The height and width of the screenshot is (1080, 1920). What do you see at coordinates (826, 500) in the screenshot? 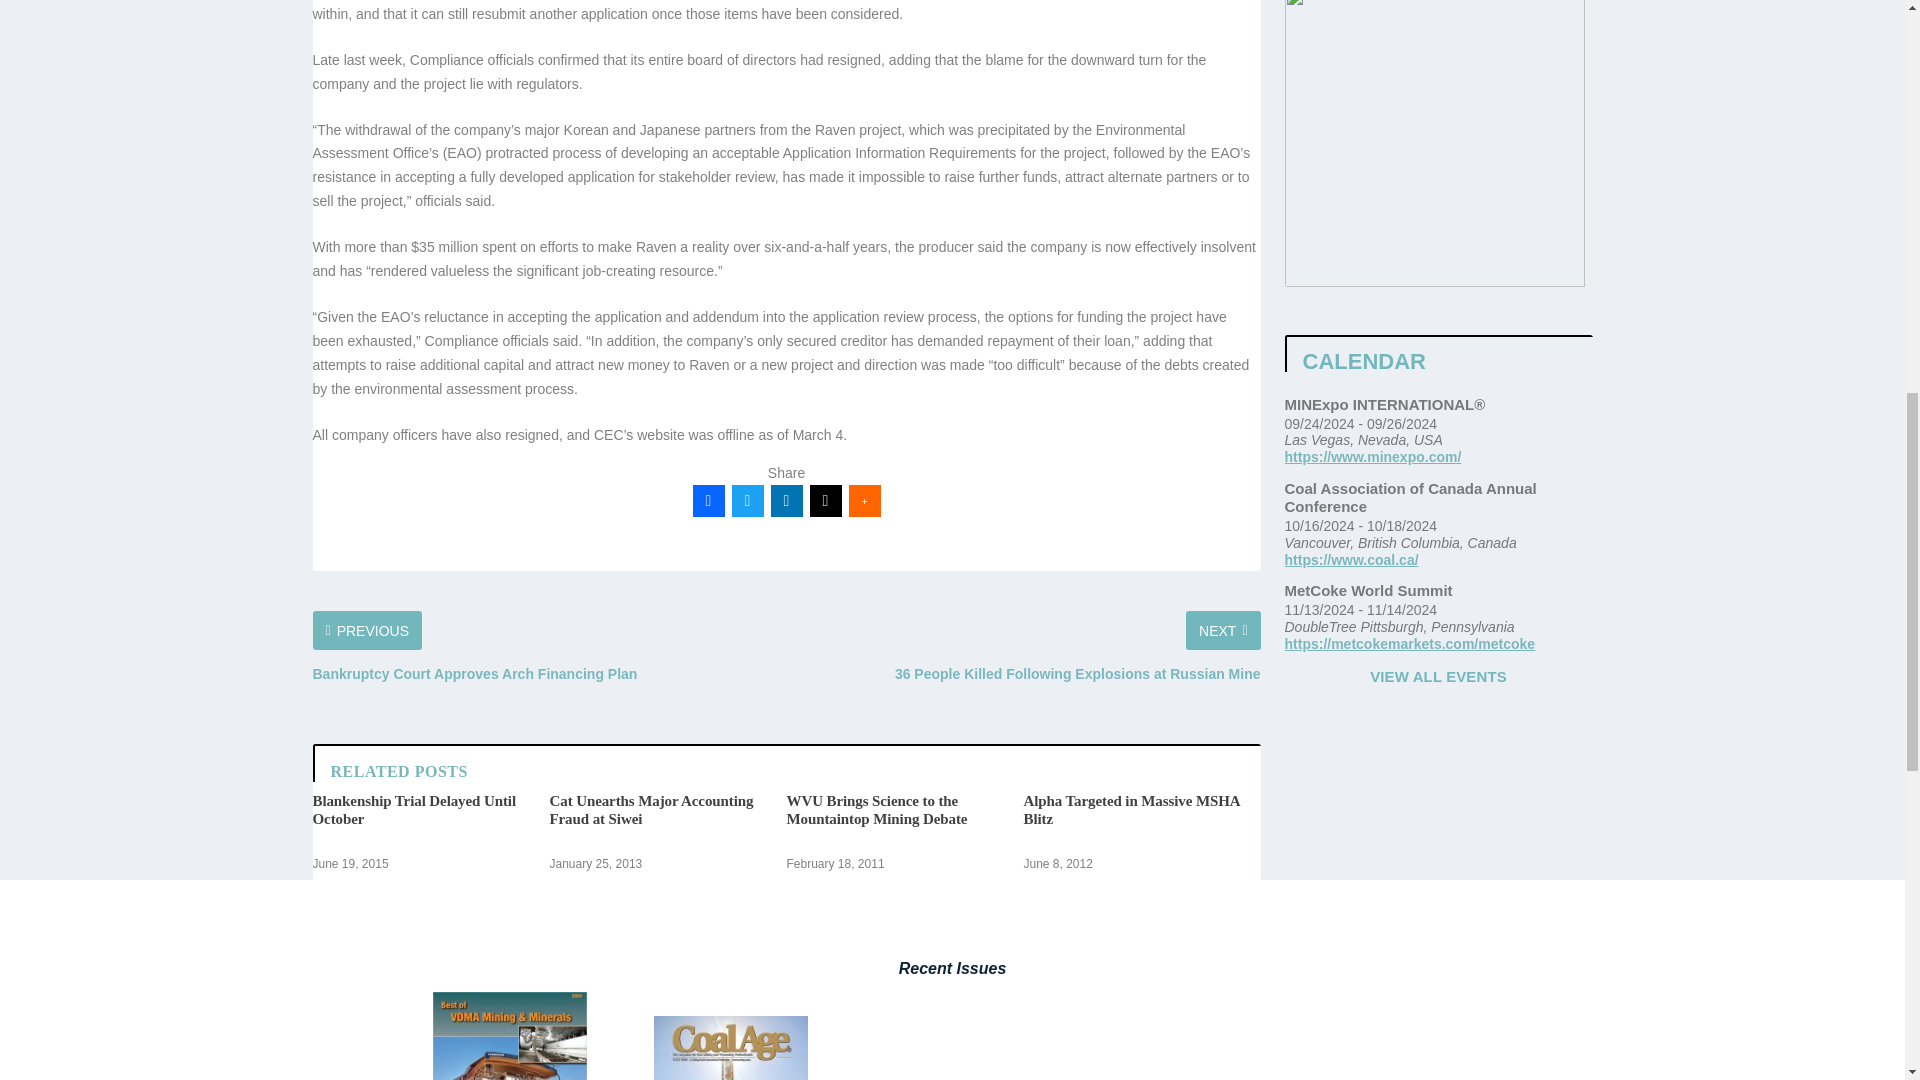
I see `Email this ` at bounding box center [826, 500].